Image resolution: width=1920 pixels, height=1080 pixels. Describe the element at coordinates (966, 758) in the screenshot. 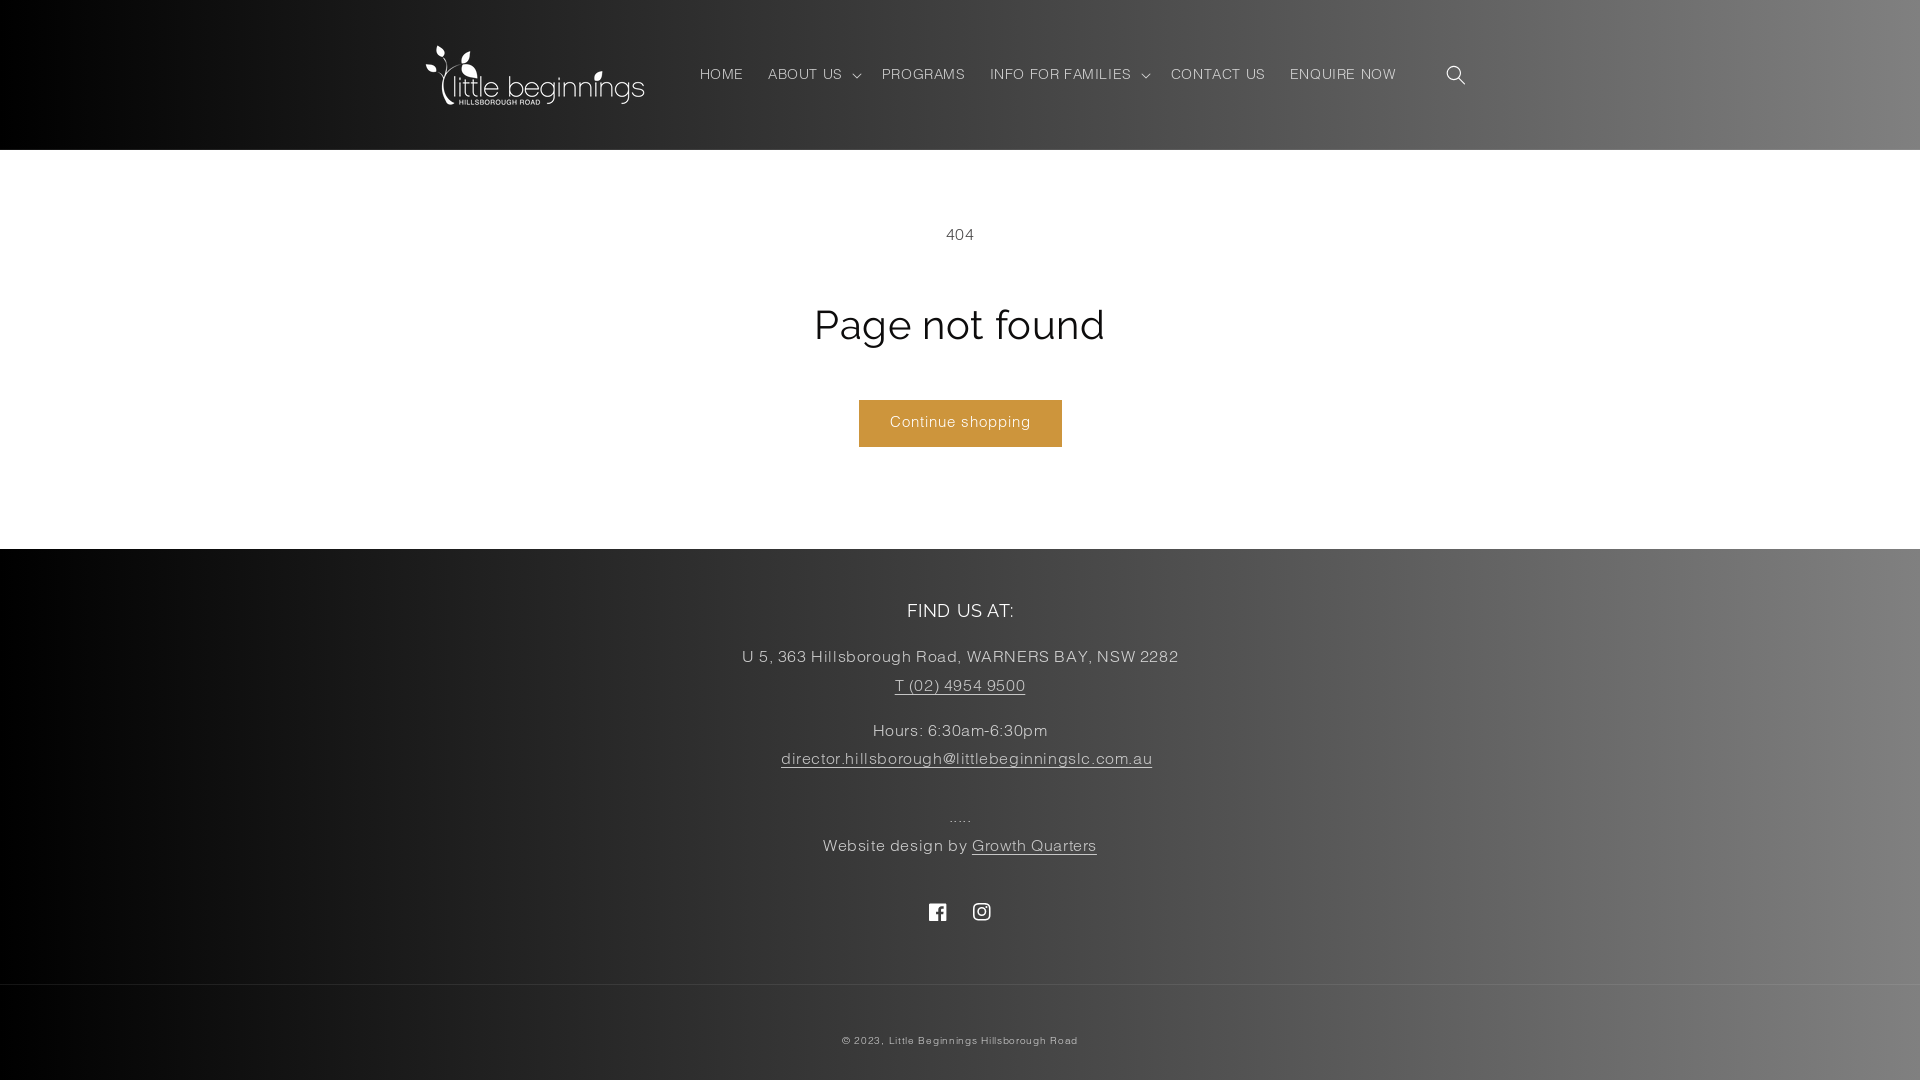

I see `director.hillsborough@littlebeginningslc.com.au` at that location.